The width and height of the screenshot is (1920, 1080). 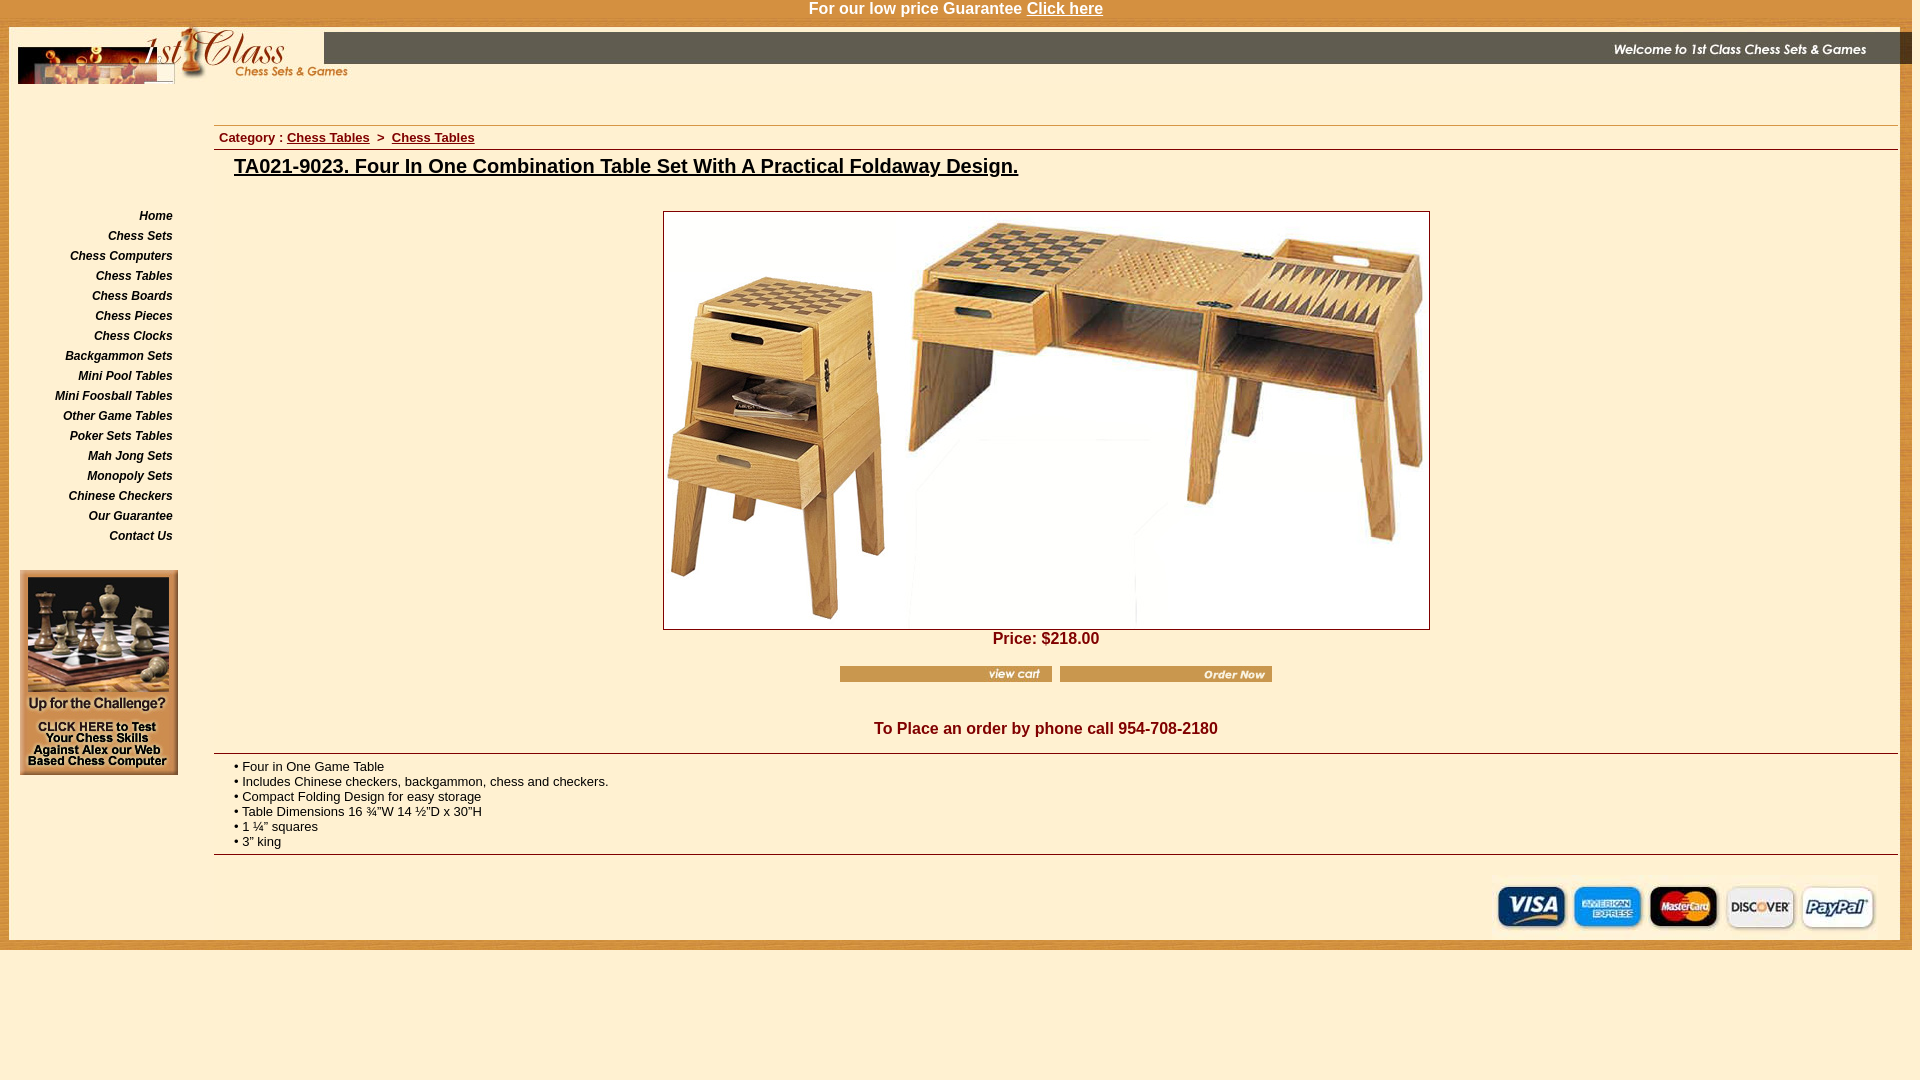 I want to click on Mini Foosball Tables, so click(x=114, y=396).